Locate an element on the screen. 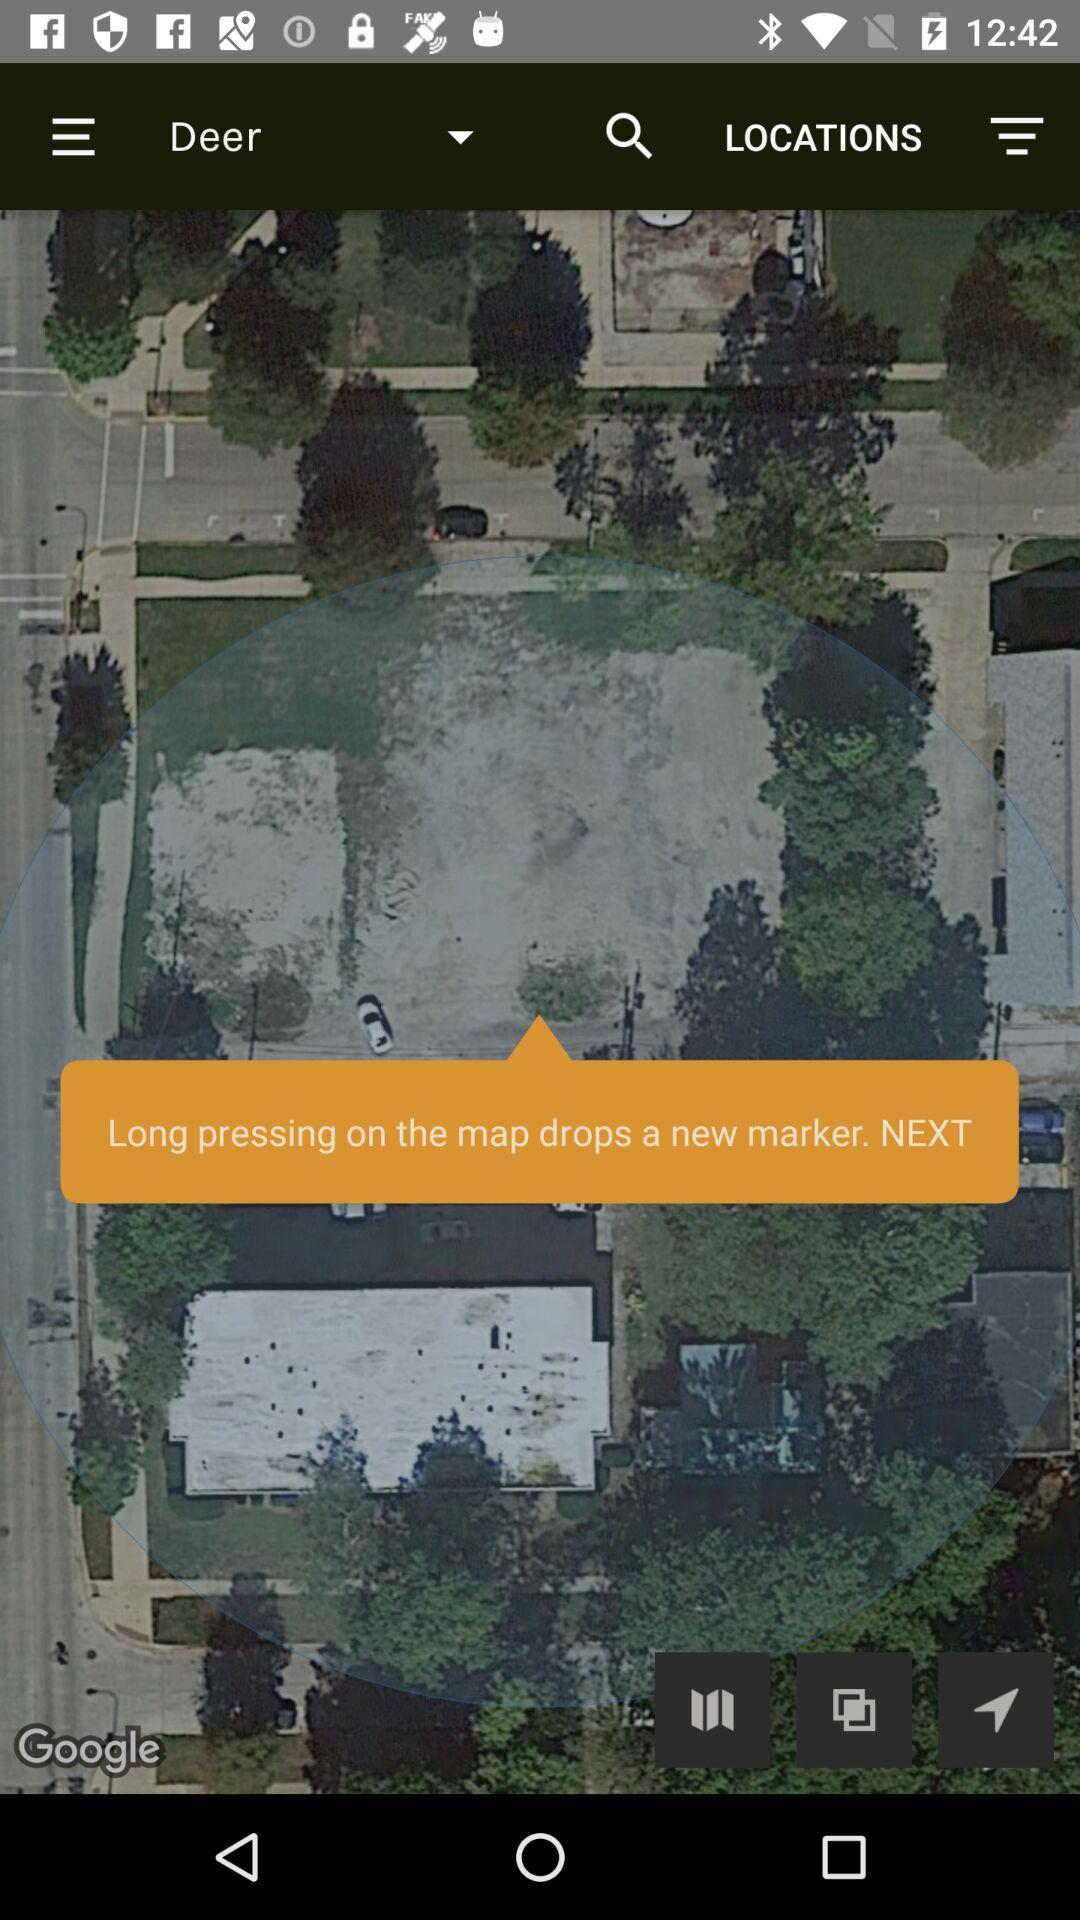  my location is located at coordinates (996, 1710).